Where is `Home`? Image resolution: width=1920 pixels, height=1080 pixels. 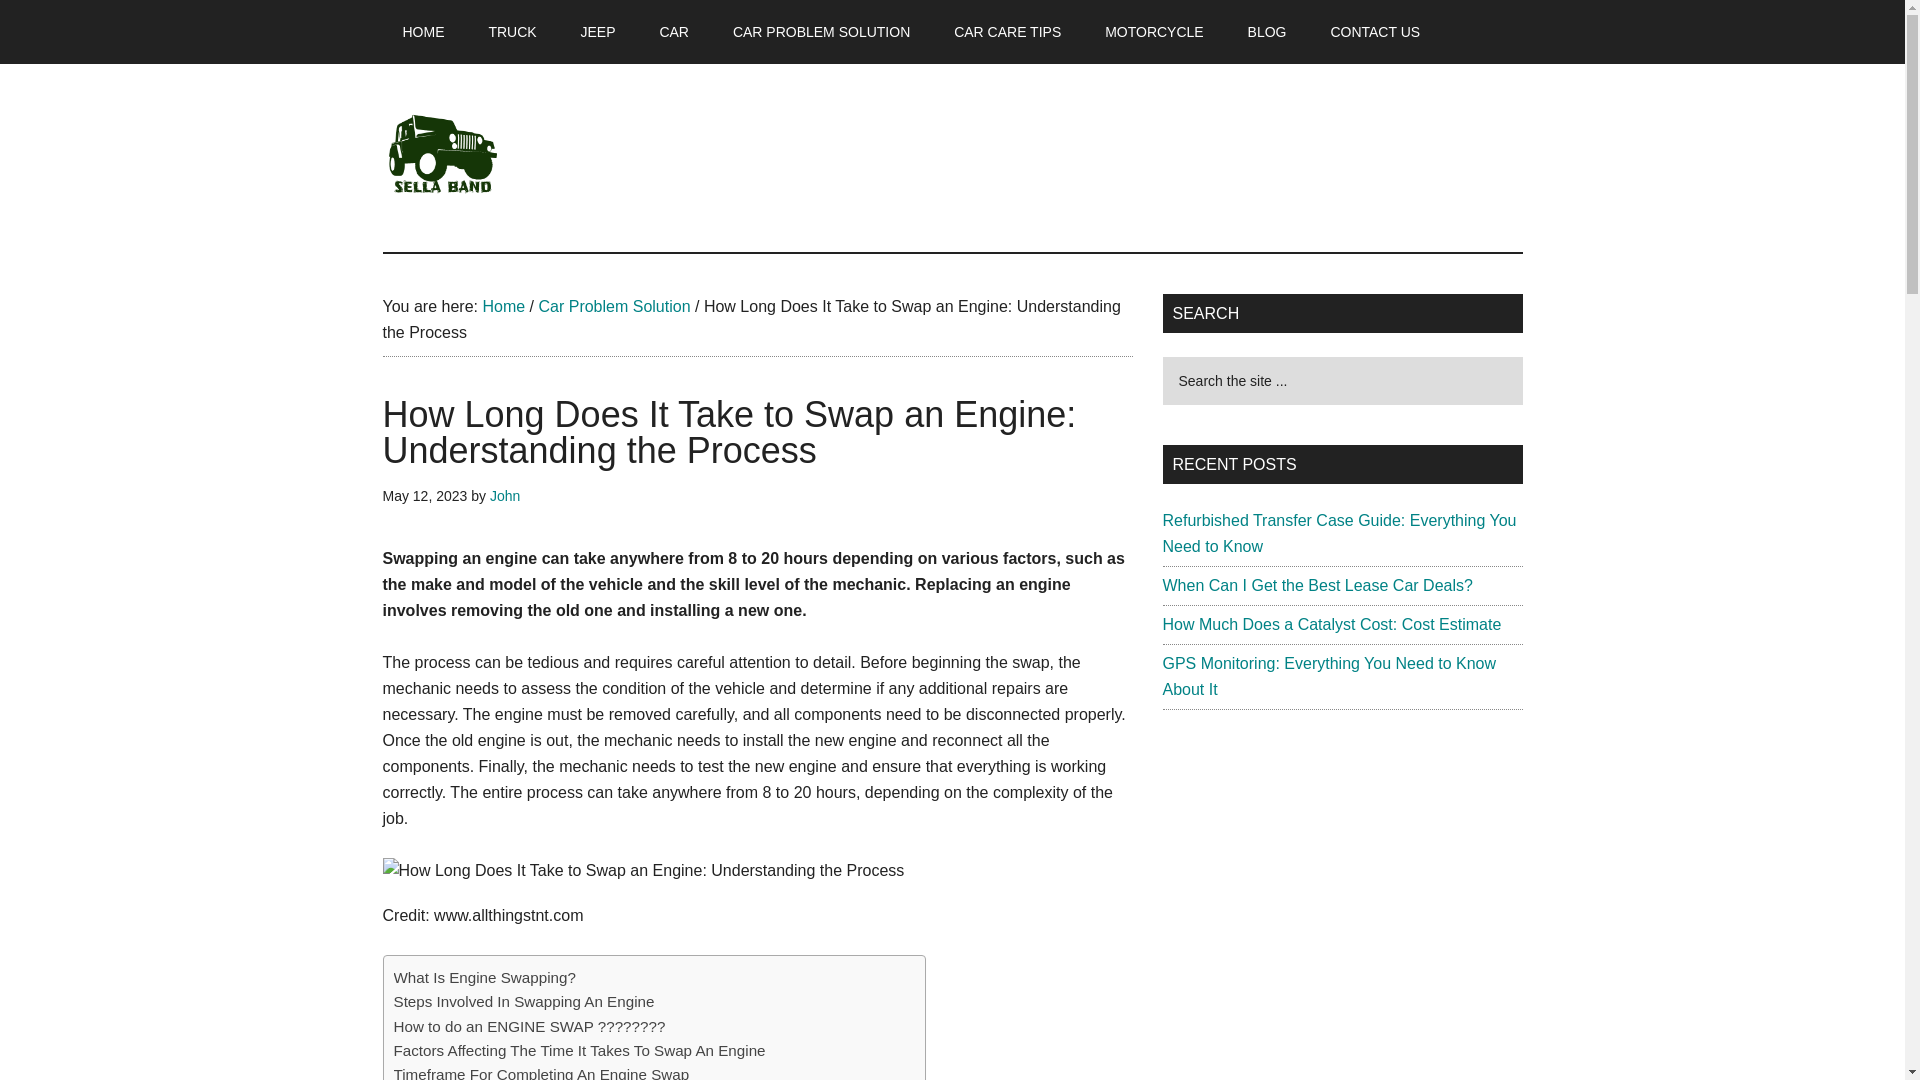
Home is located at coordinates (502, 306).